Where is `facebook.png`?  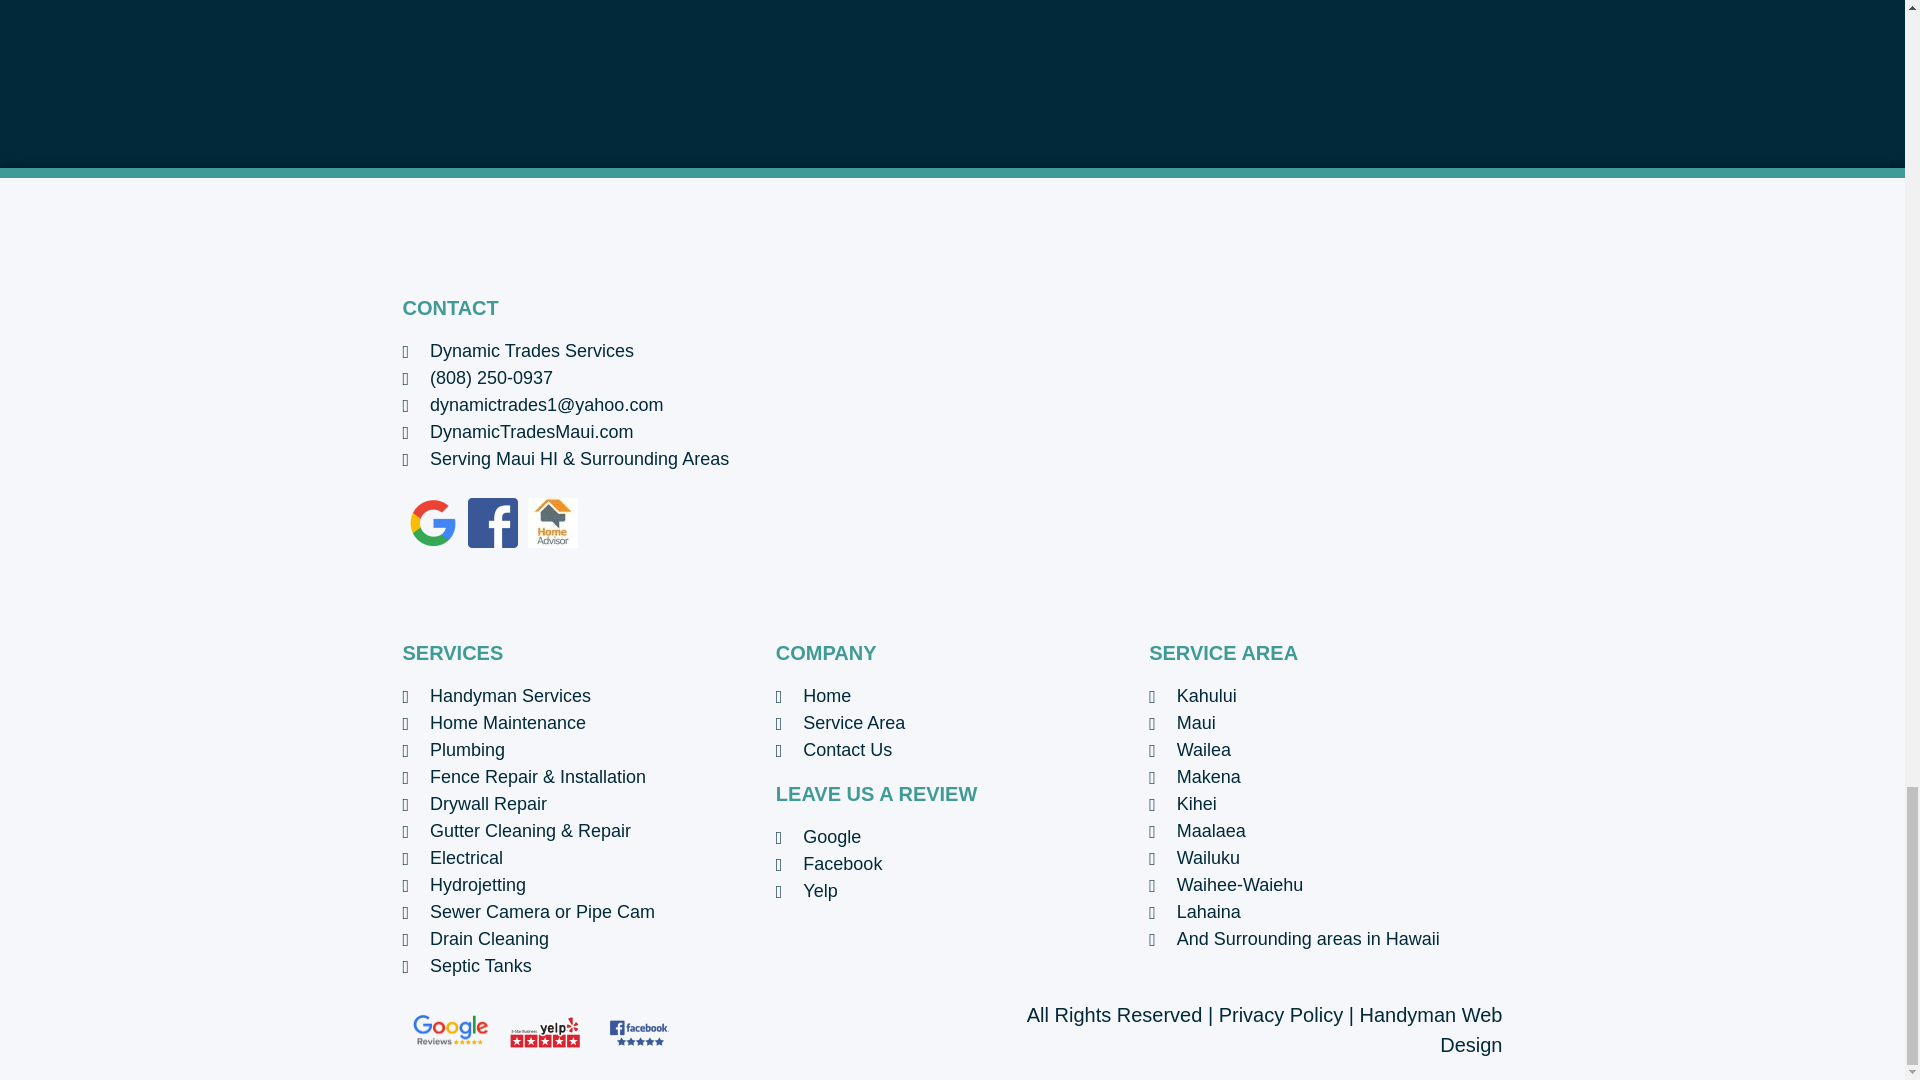 facebook.png is located at coordinates (493, 522).